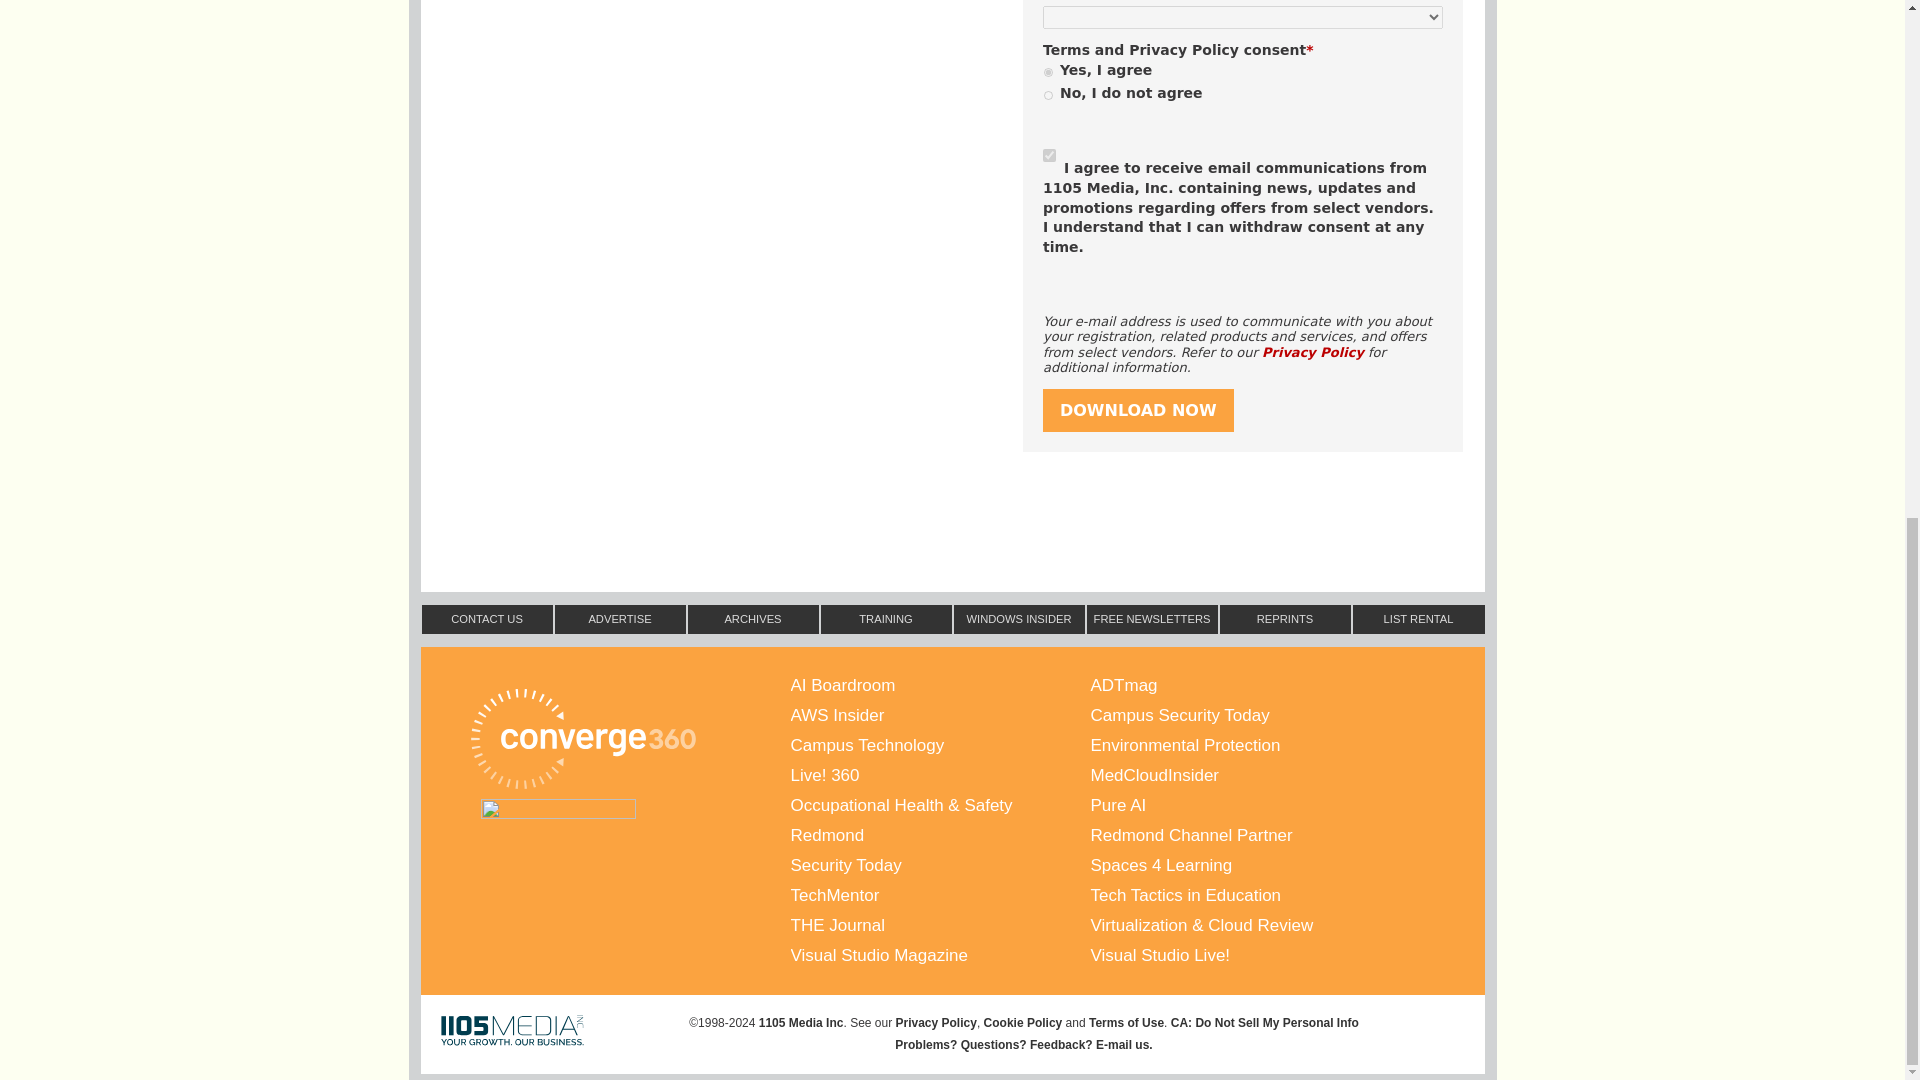  I want to click on Privacy Policy, so click(1312, 352).